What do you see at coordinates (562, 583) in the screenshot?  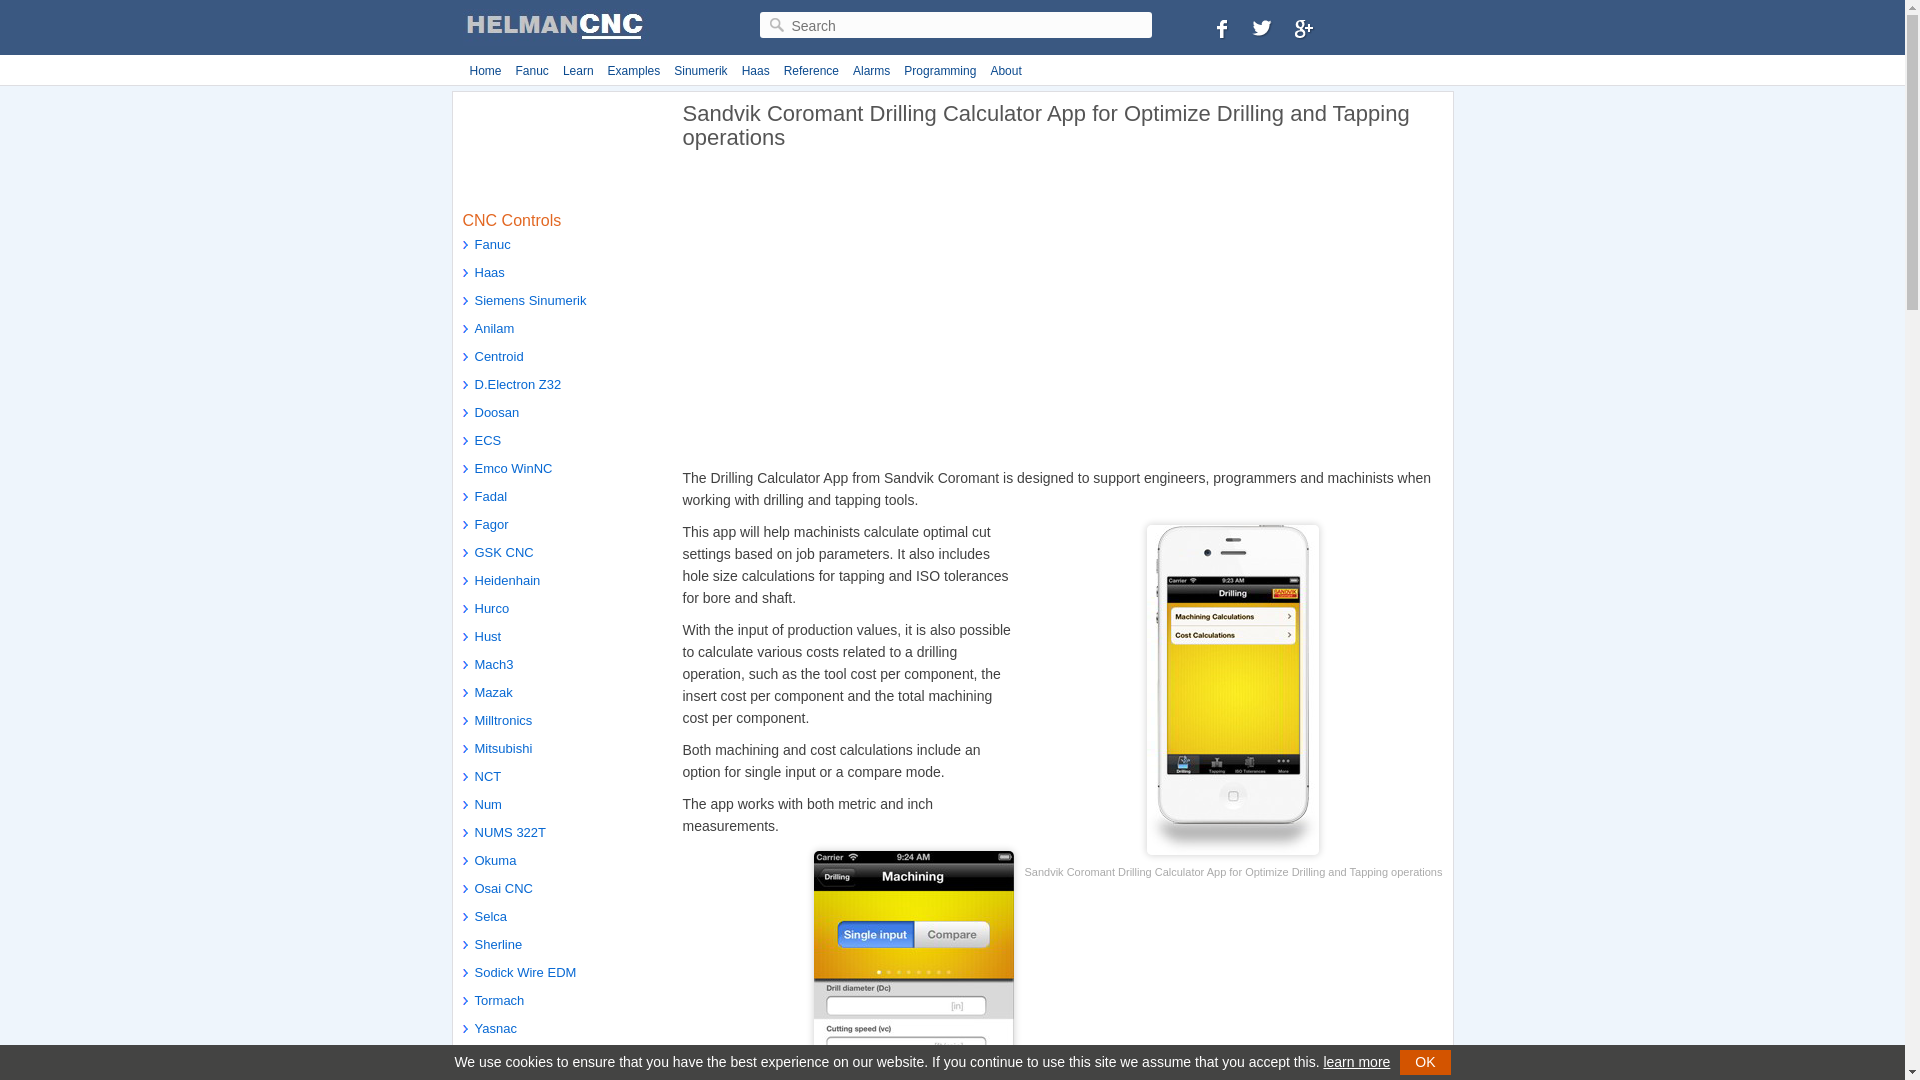 I see `Heidenhain` at bounding box center [562, 583].